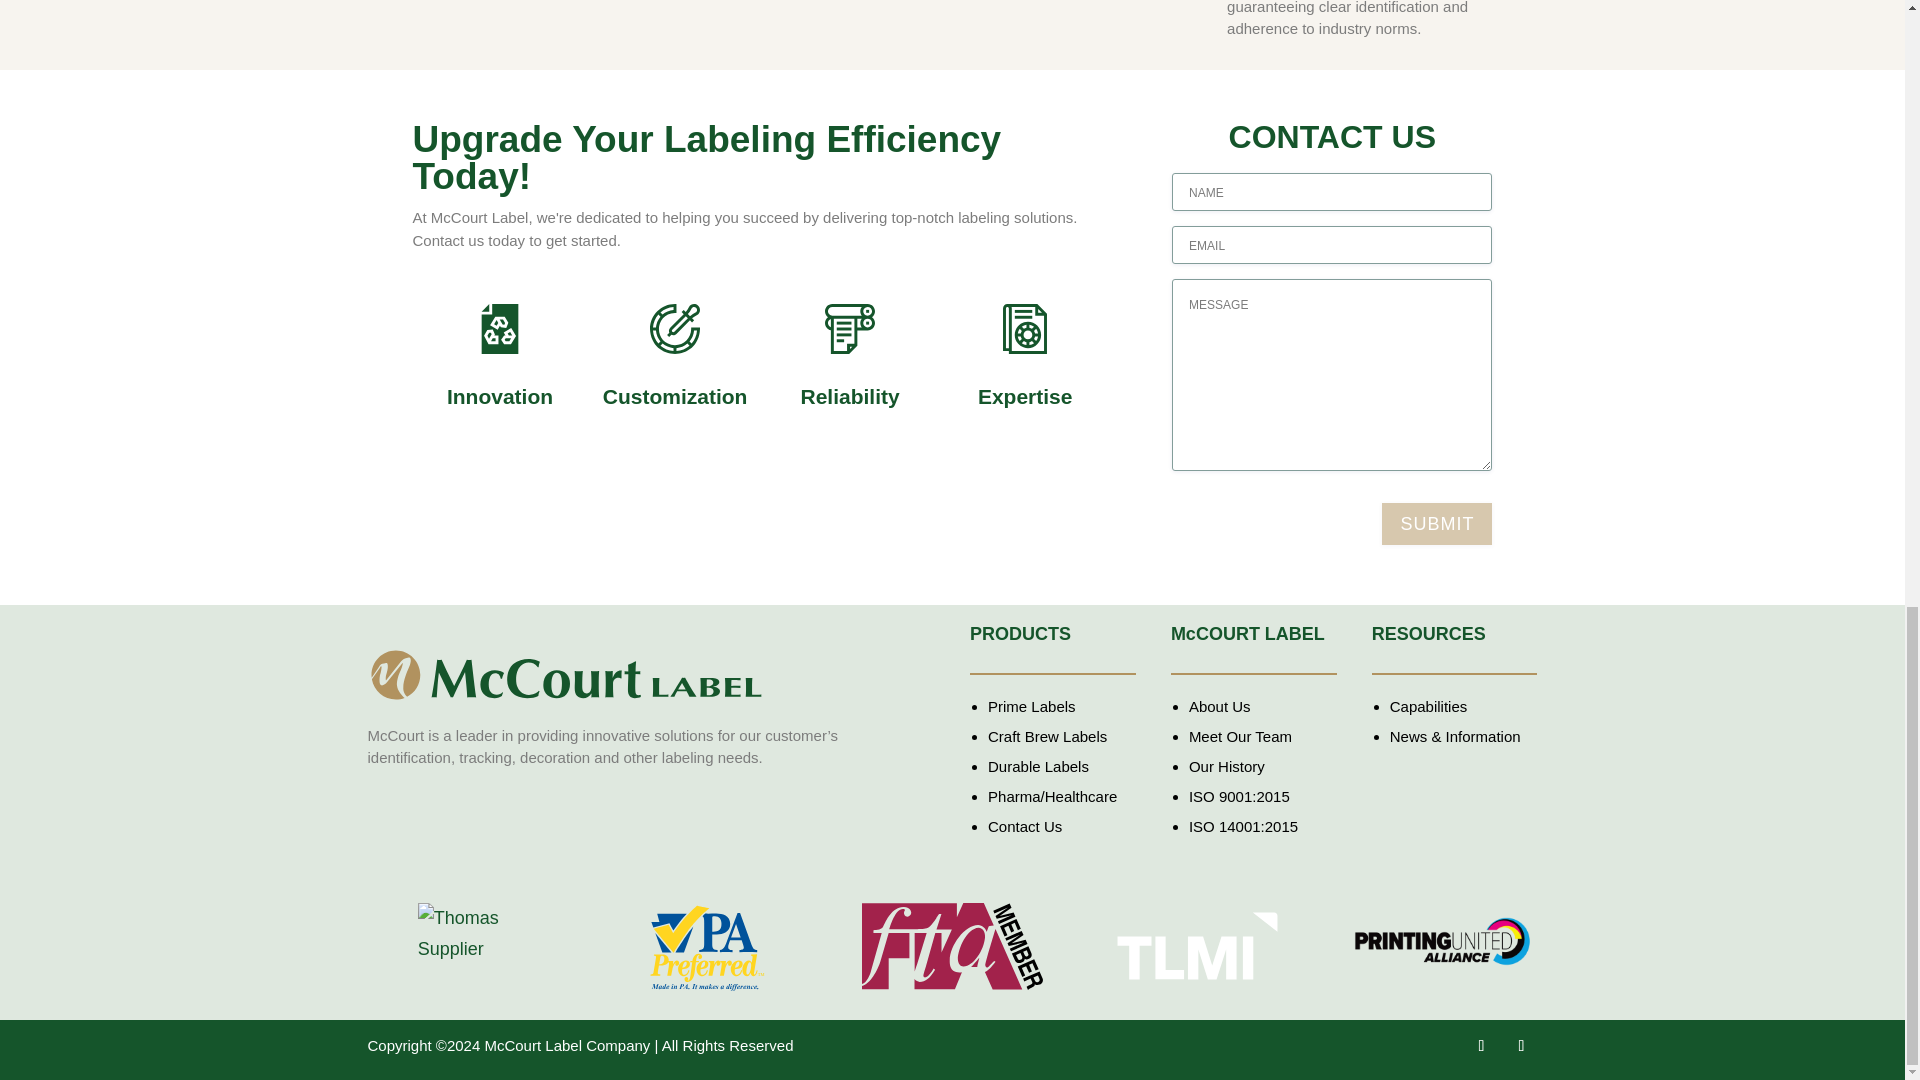  I want to click on Follow on LinkedIn, so click(1521, 1046).